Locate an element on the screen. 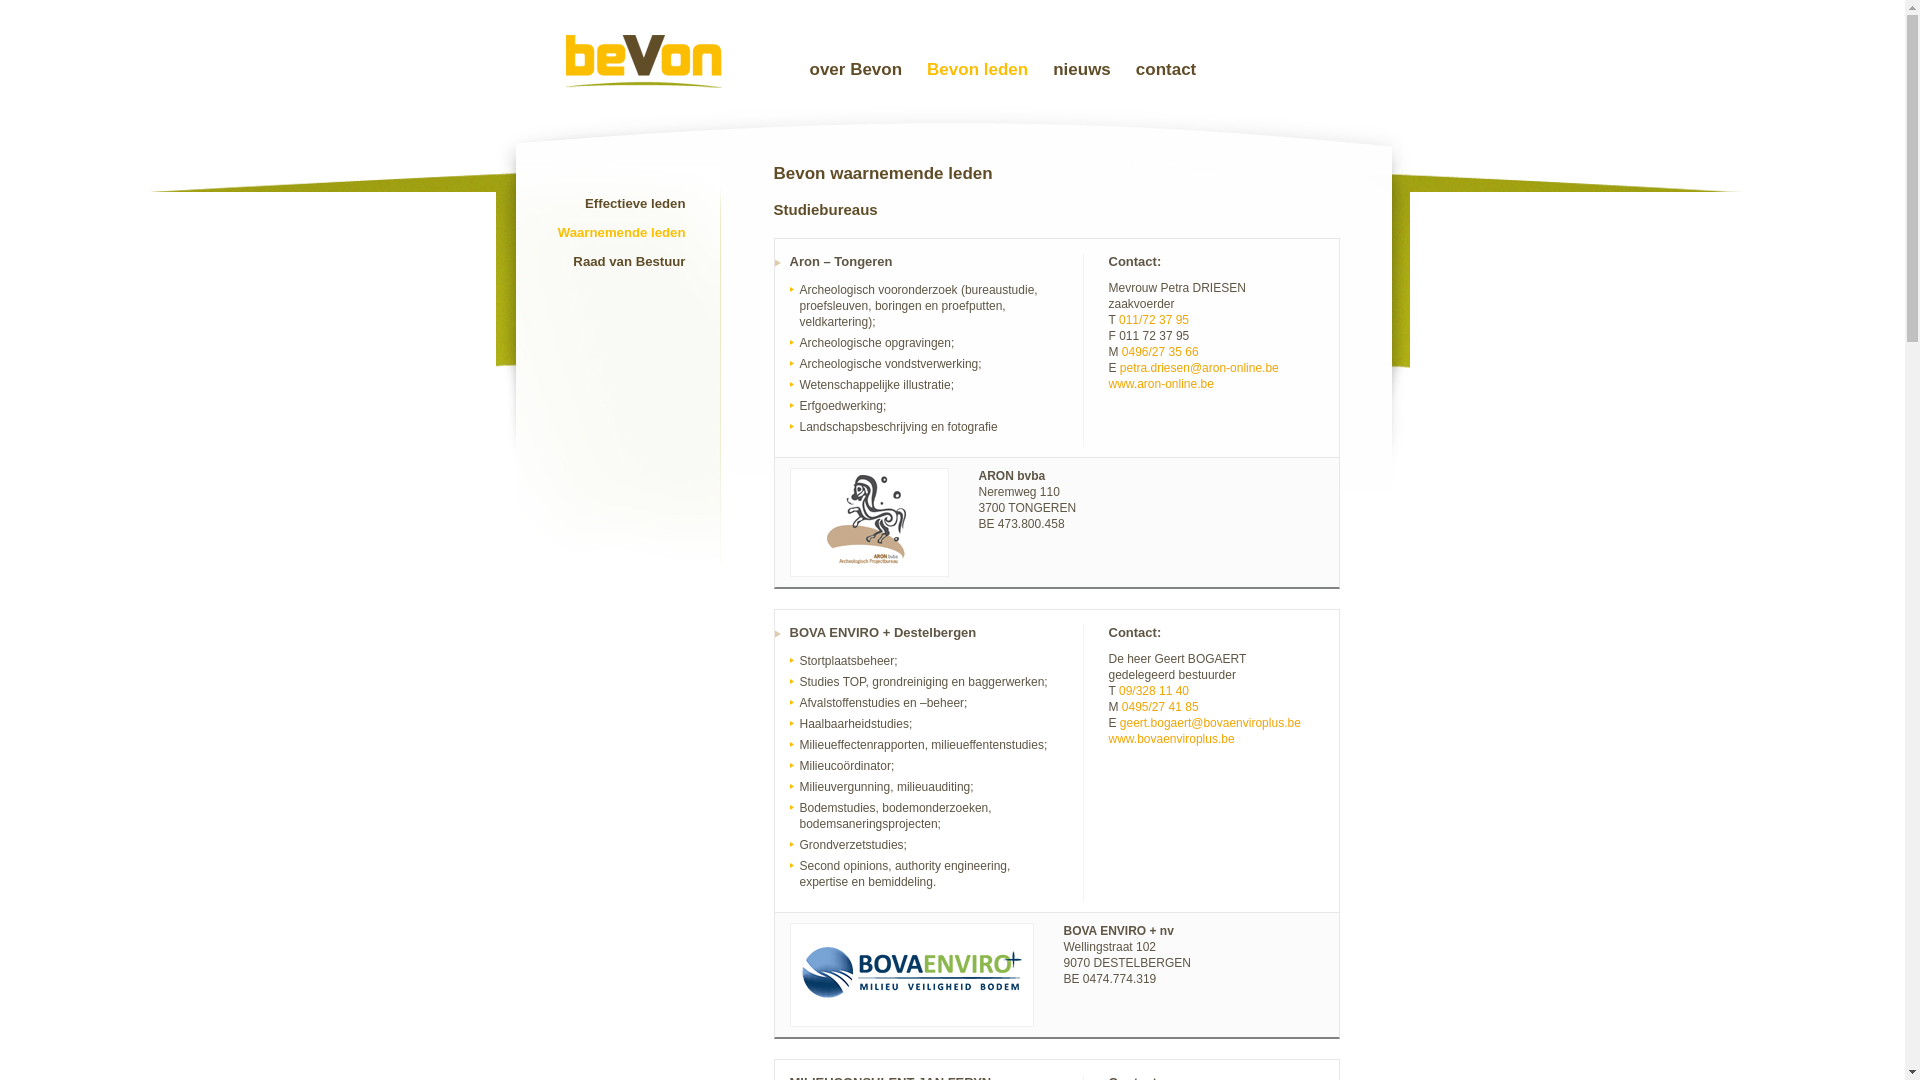  Effectieve leden is located at coordinates (635, 204).